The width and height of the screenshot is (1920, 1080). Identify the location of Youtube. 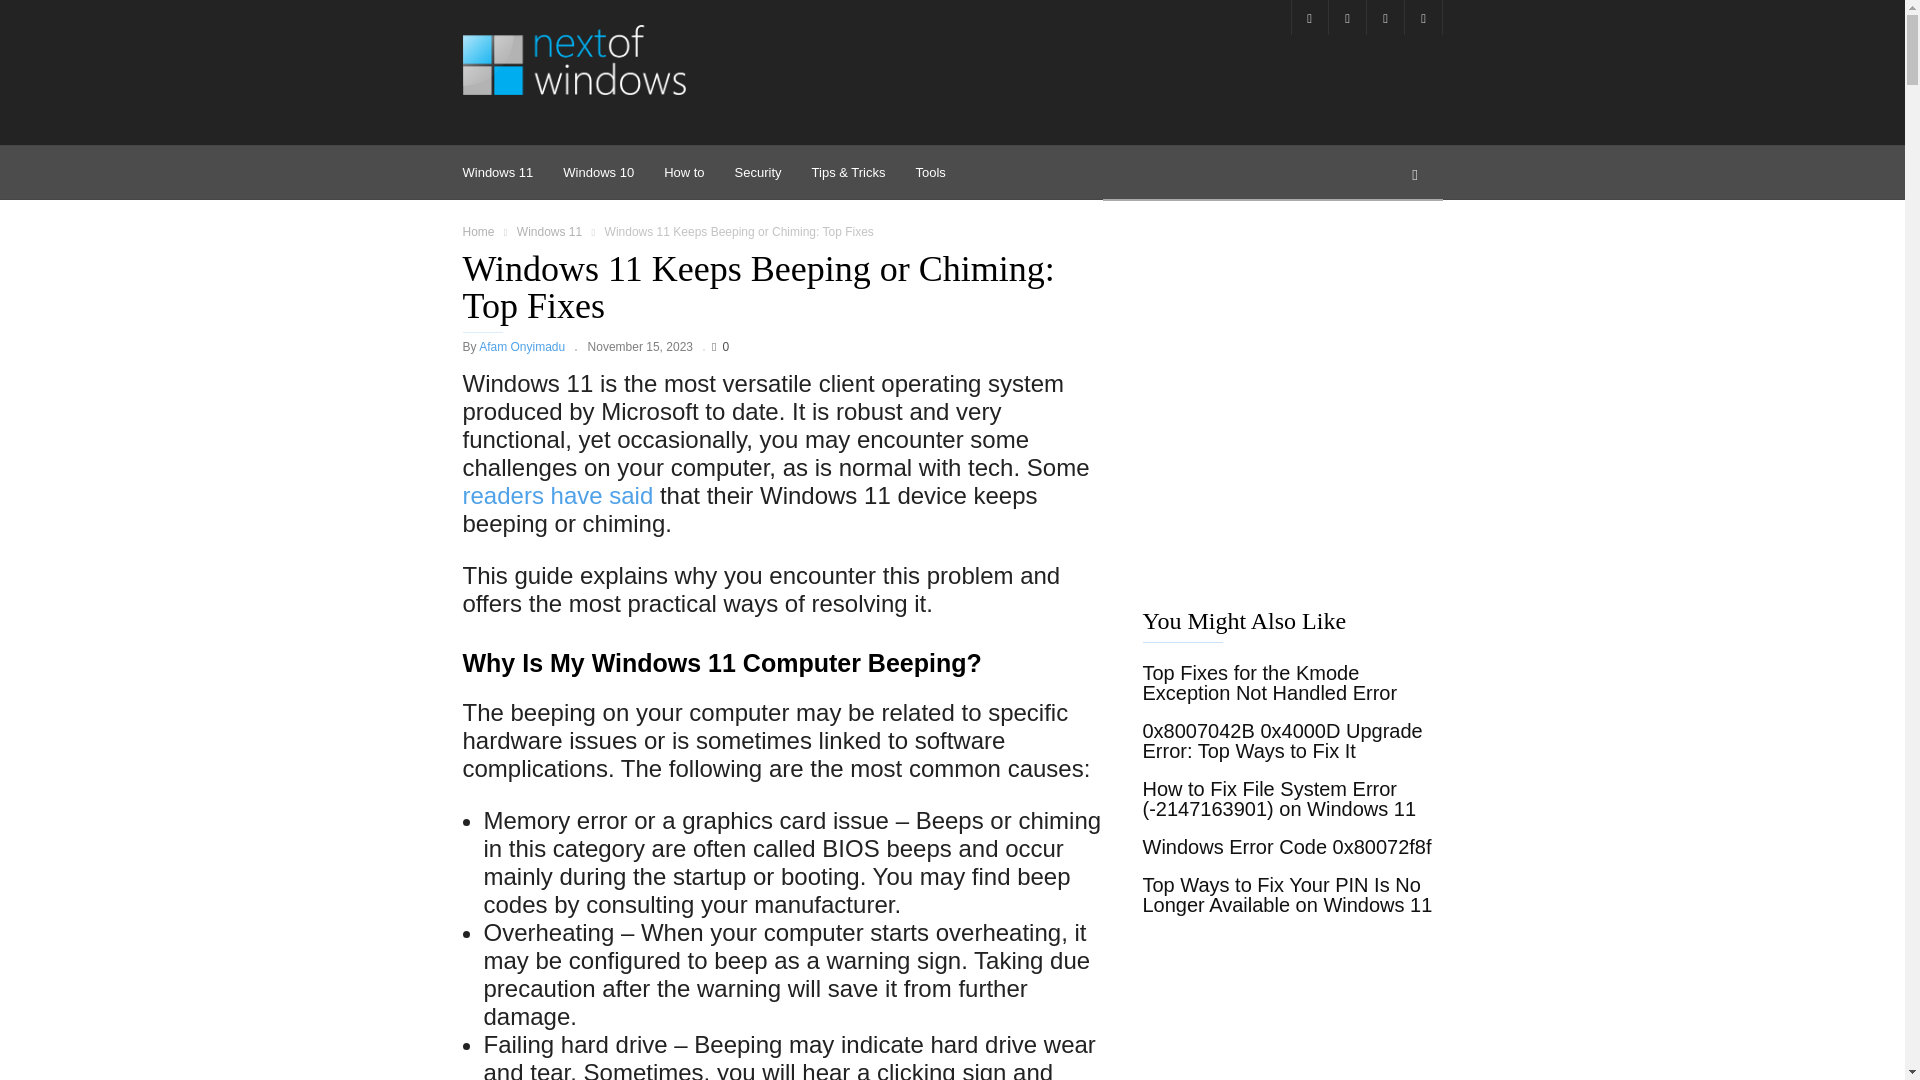
(1422, 17).